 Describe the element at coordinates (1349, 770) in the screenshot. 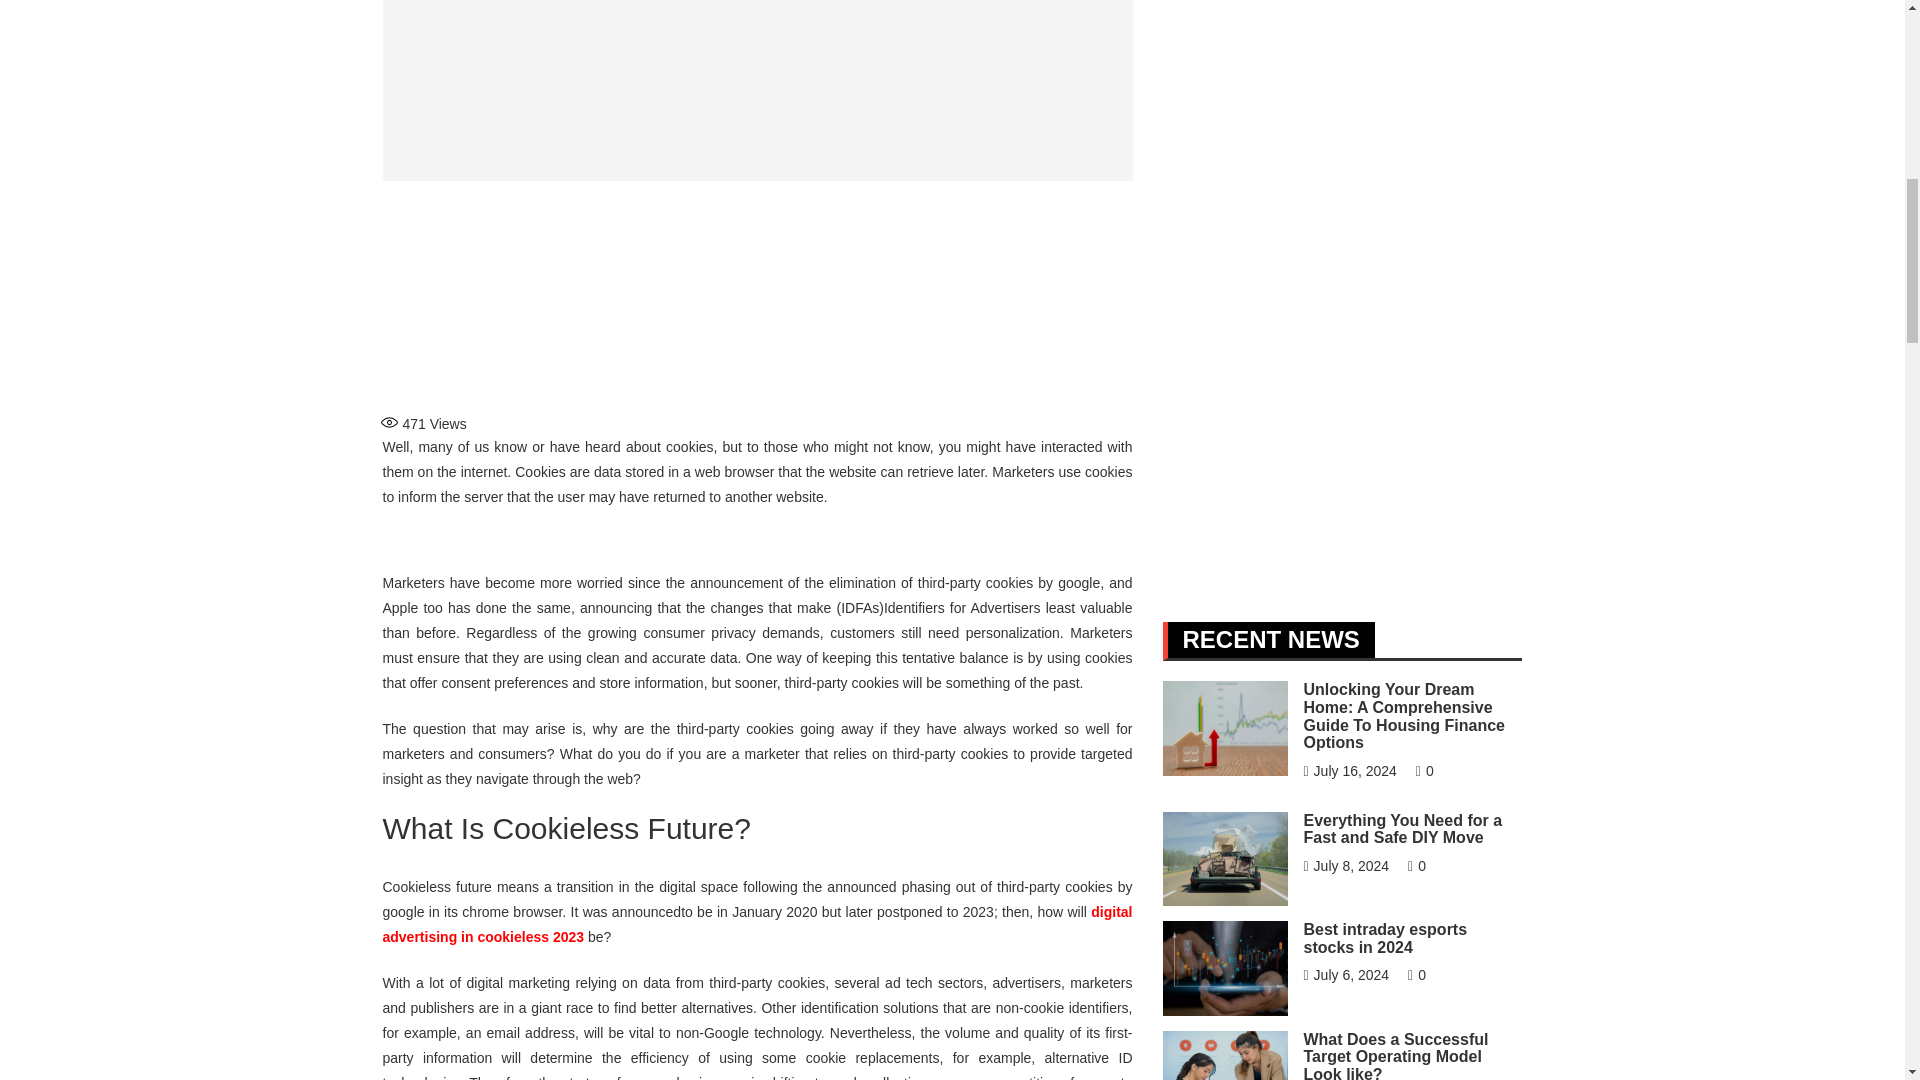

I see `July 16, 2024` at that location.